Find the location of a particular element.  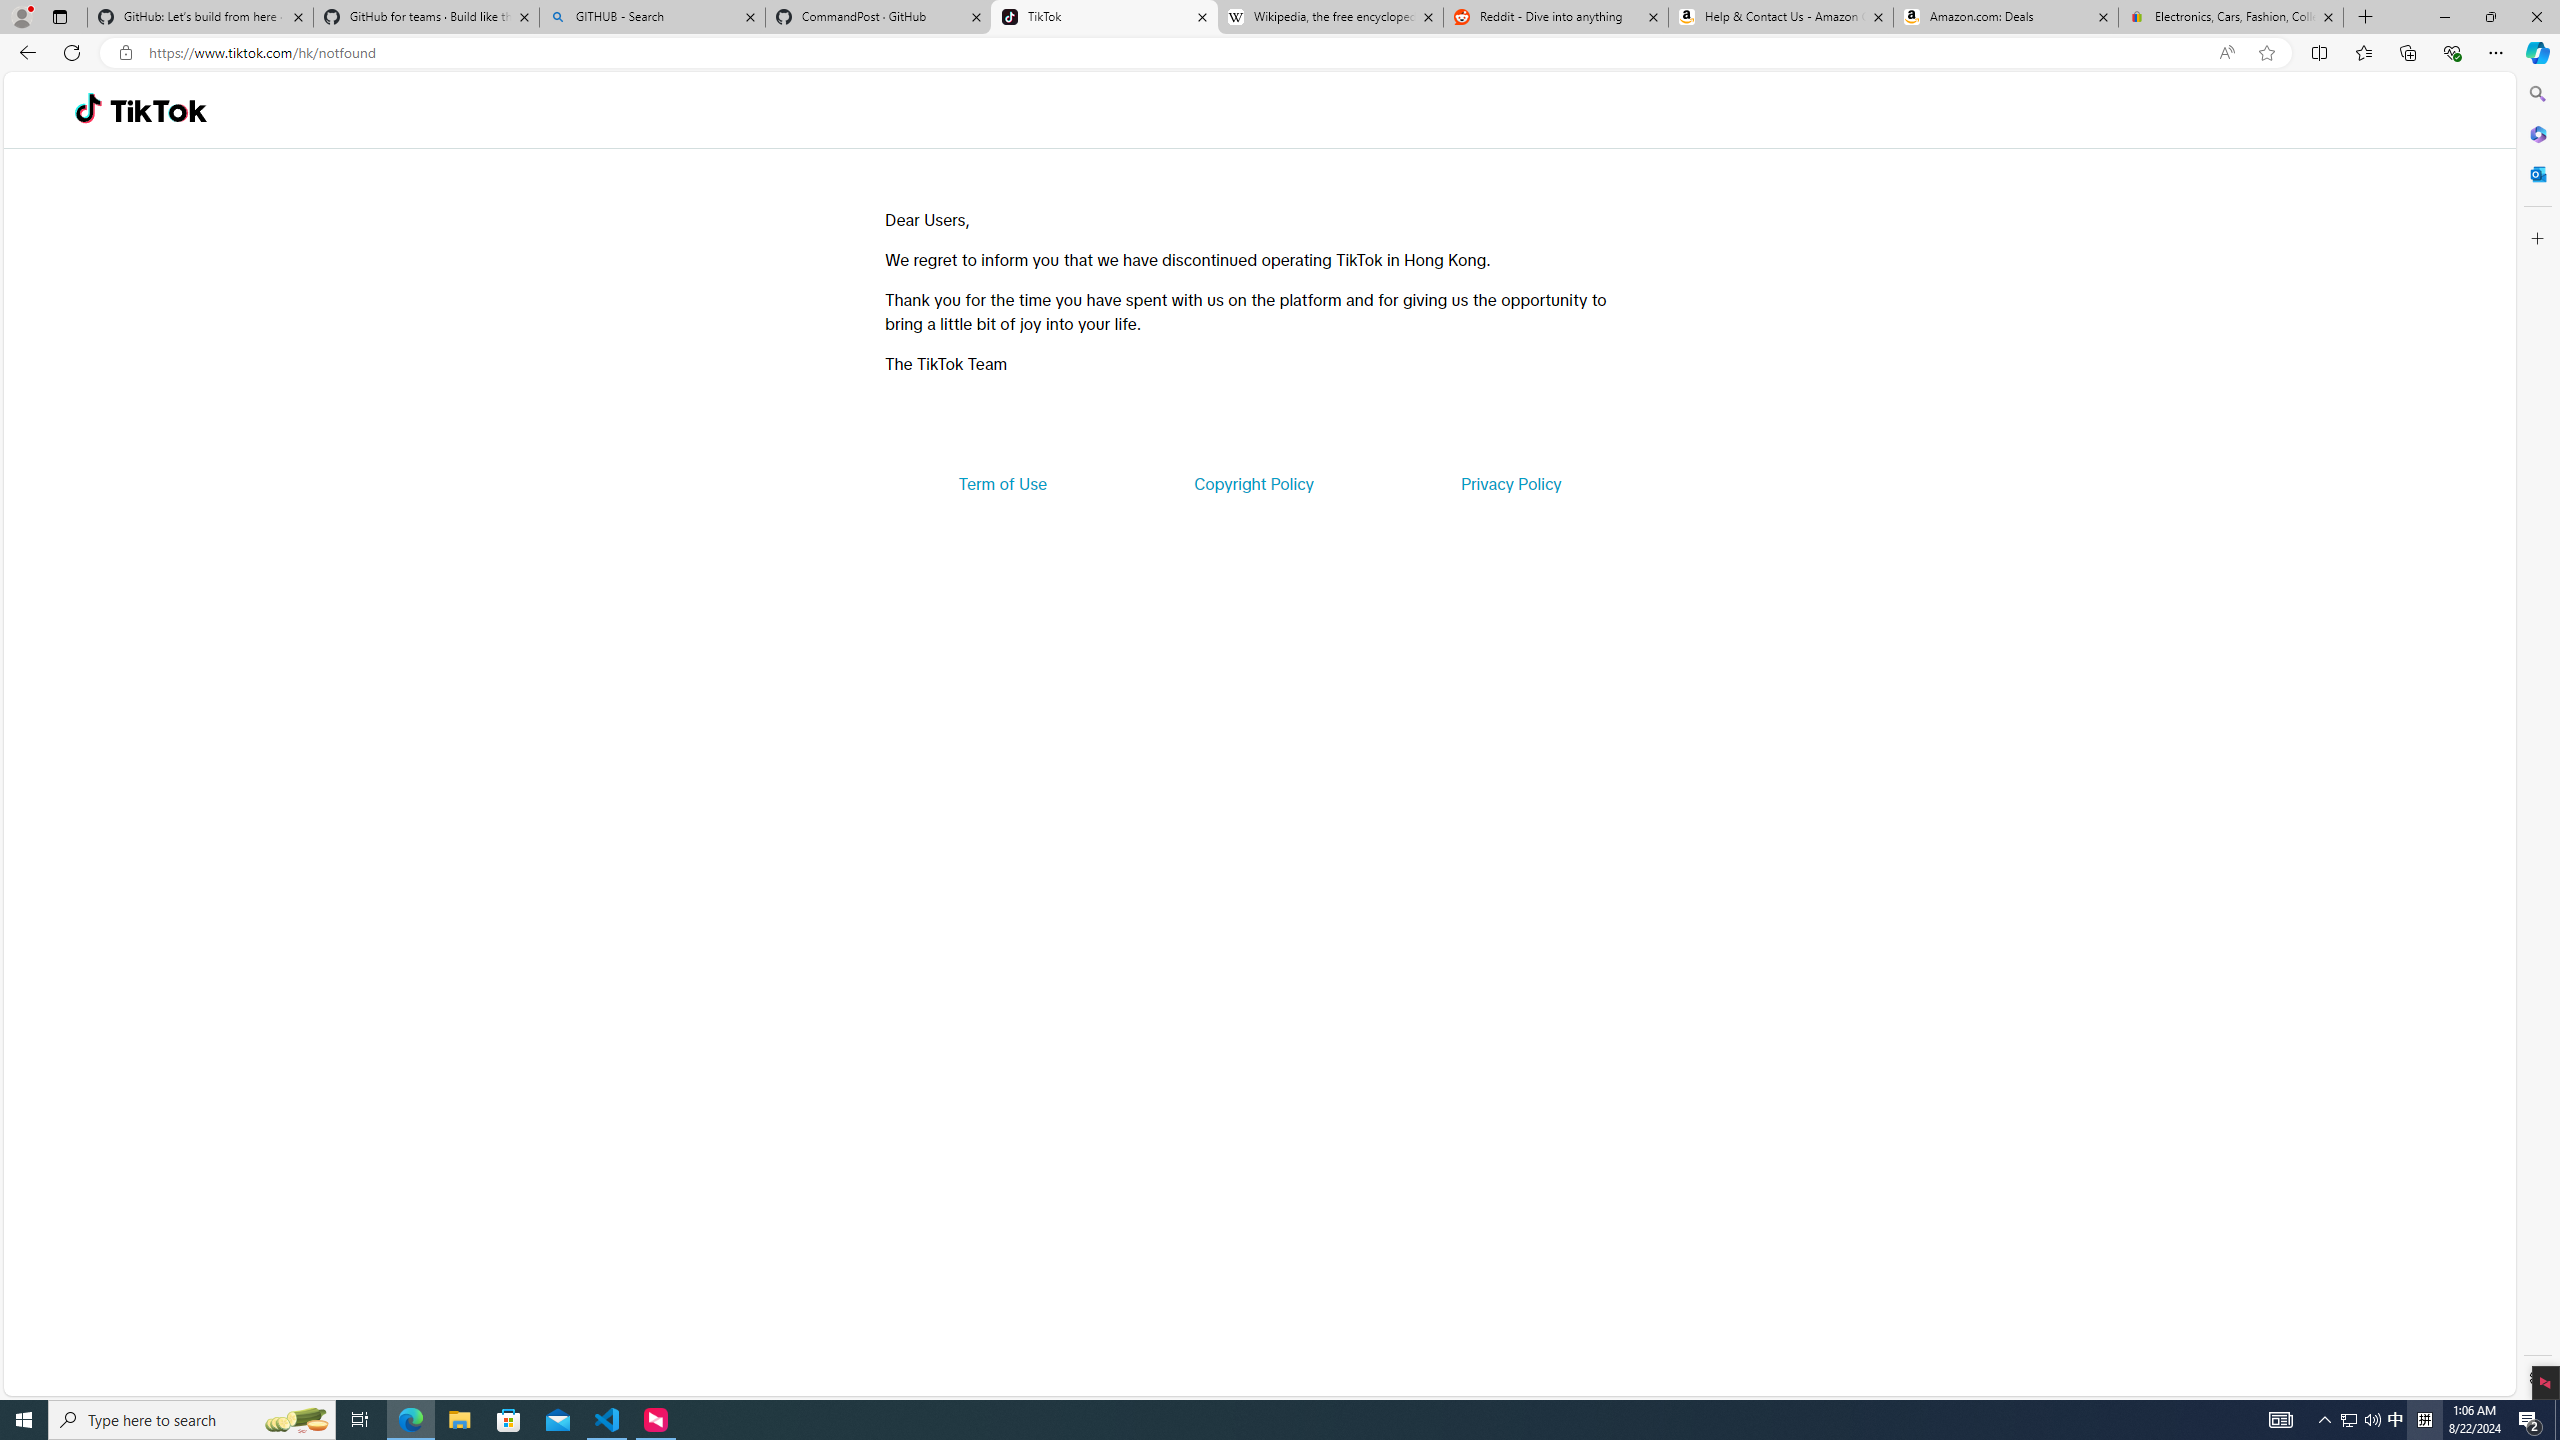

Address and search bar is located at coordinates (1178, 53).